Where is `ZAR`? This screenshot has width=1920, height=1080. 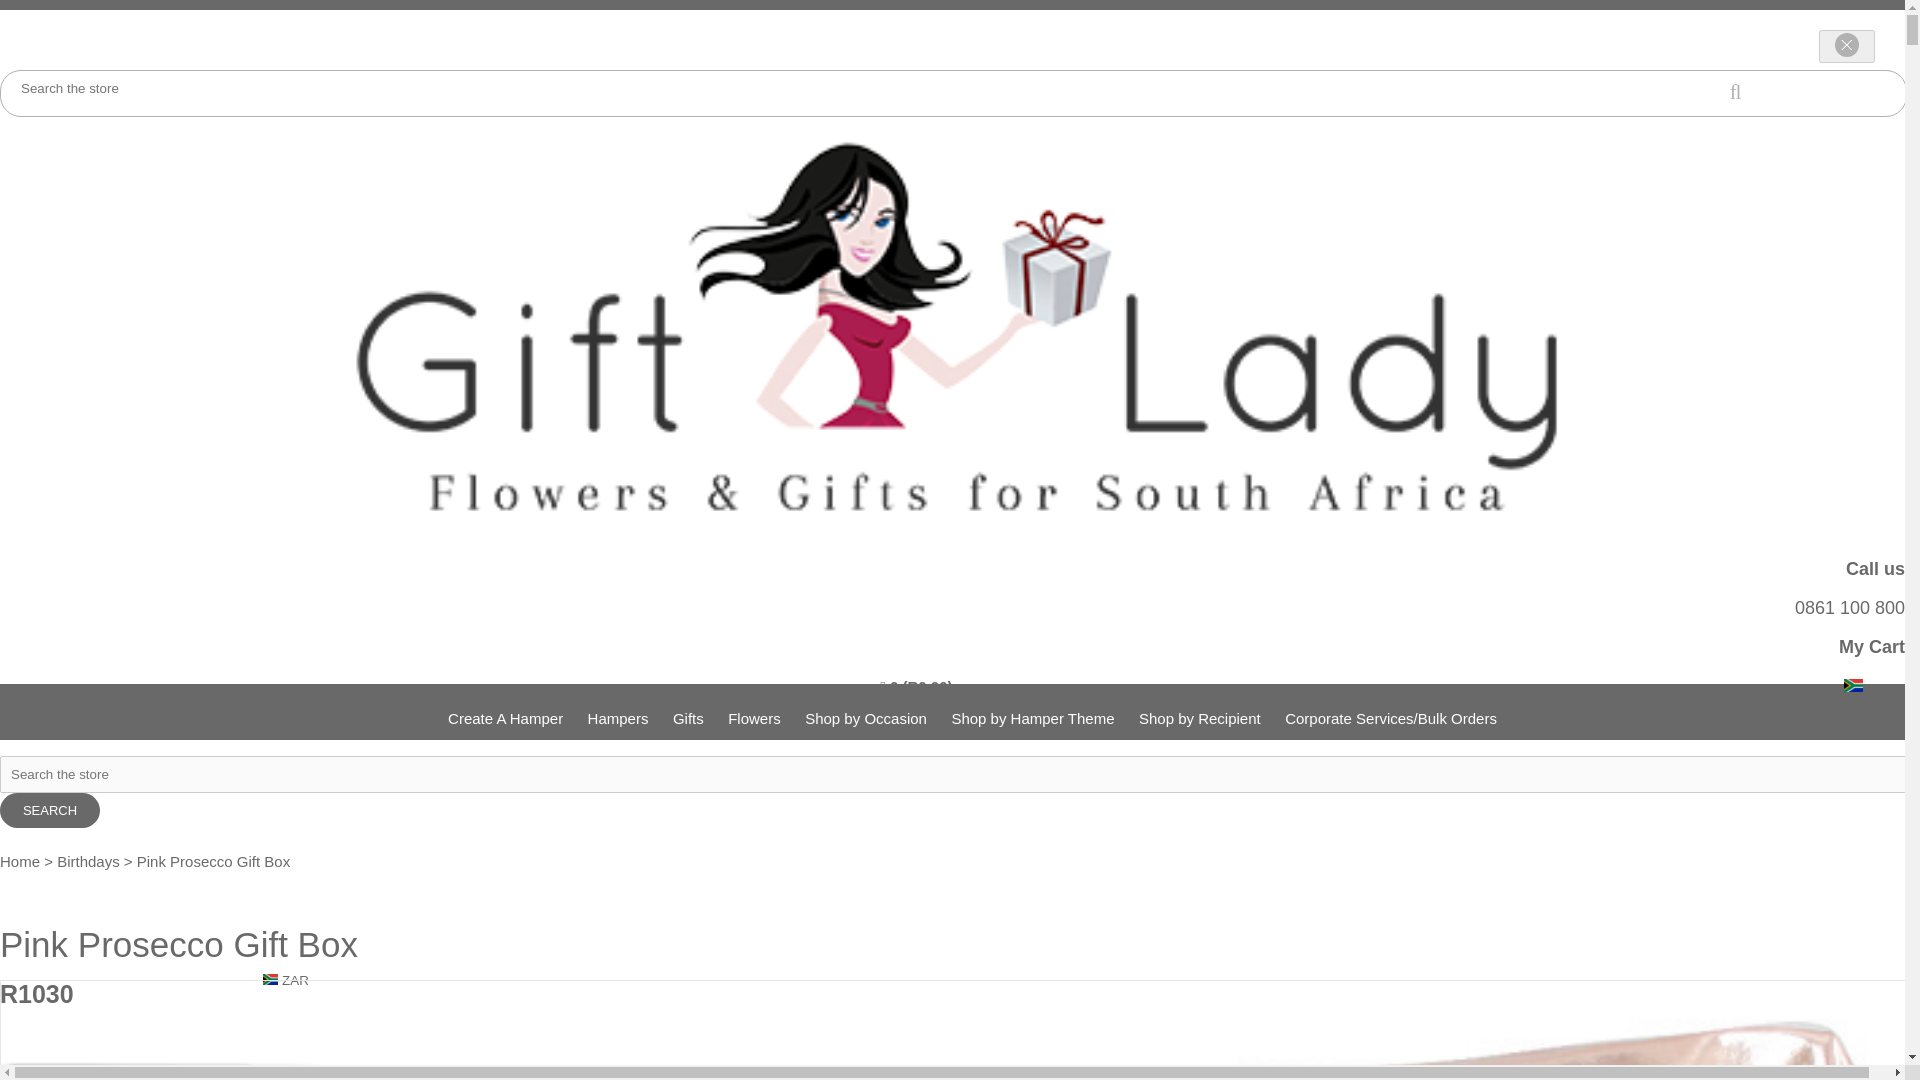 ZAR is located at coordinates (1852, 686).